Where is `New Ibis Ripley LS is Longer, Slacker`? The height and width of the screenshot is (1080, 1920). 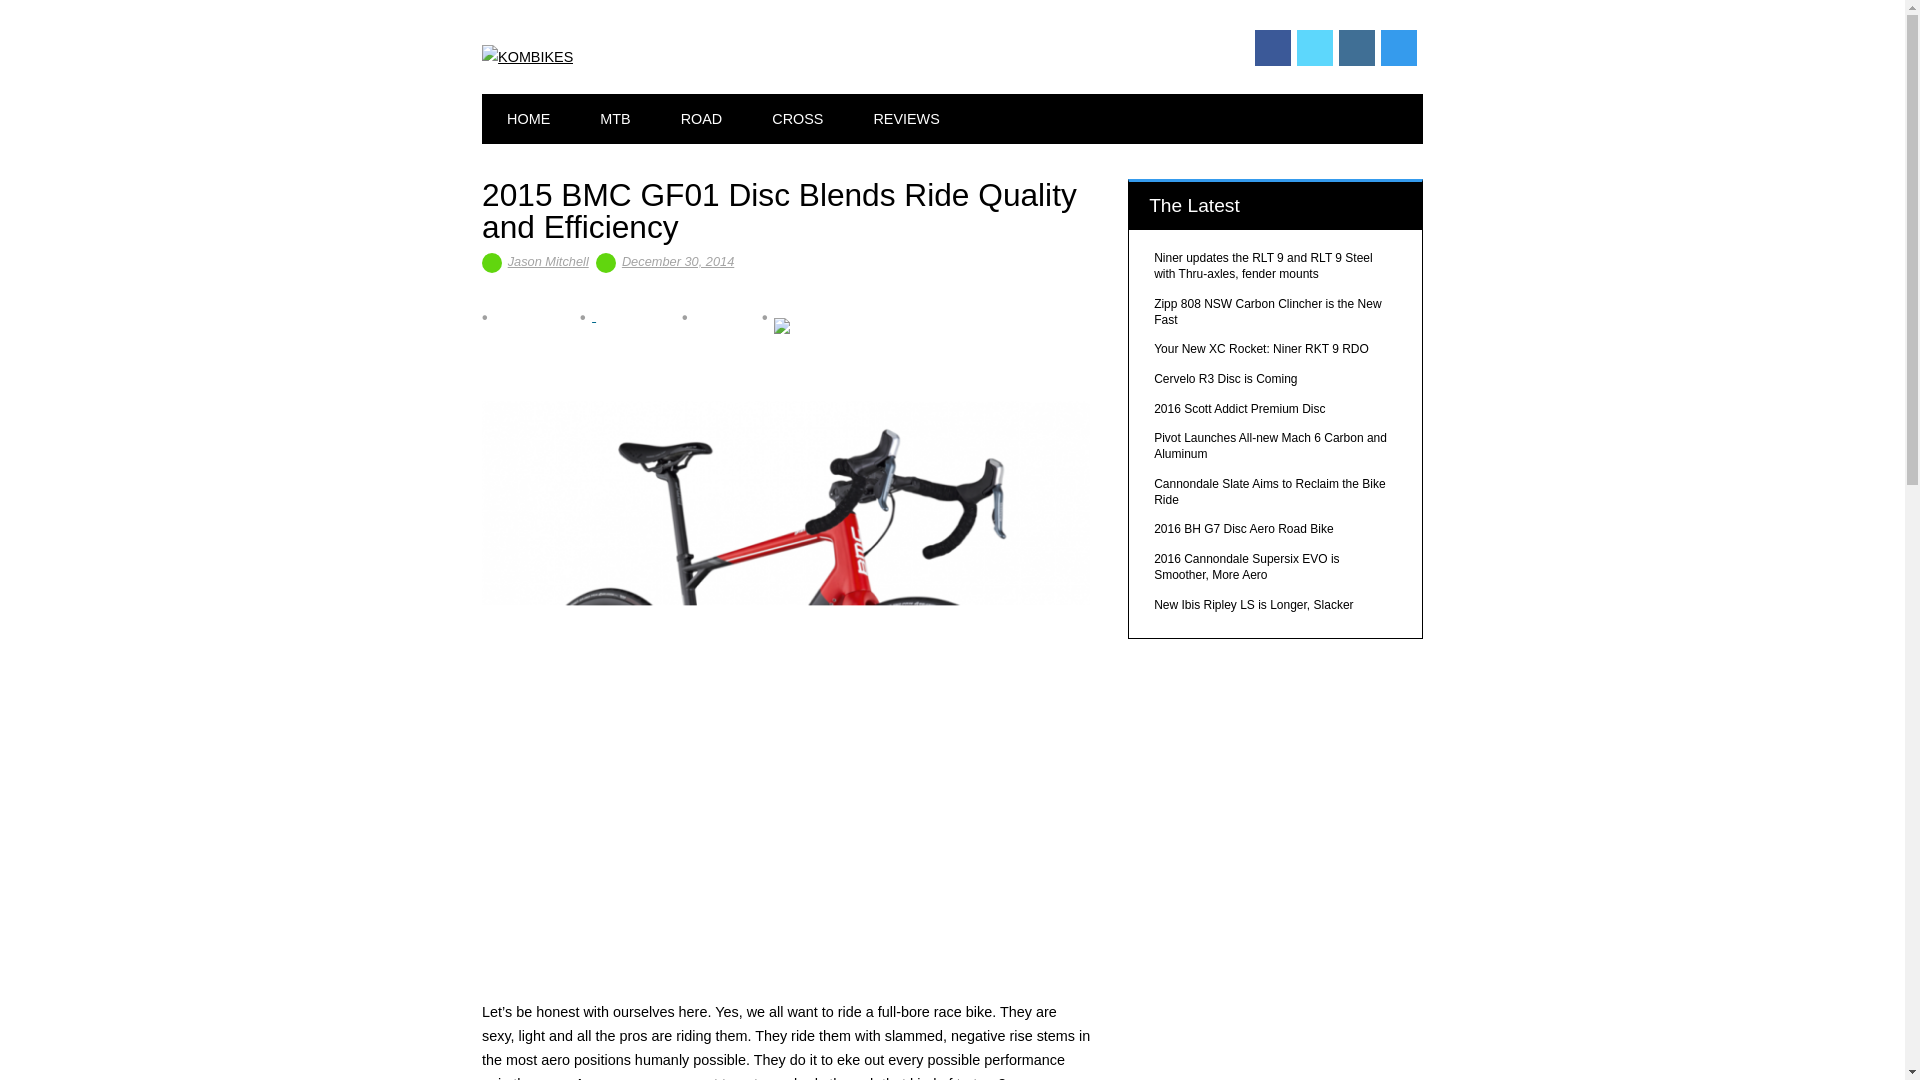 New Ibis Ripley LS is Longer, Slacker is located at coordinates (1253, 605).